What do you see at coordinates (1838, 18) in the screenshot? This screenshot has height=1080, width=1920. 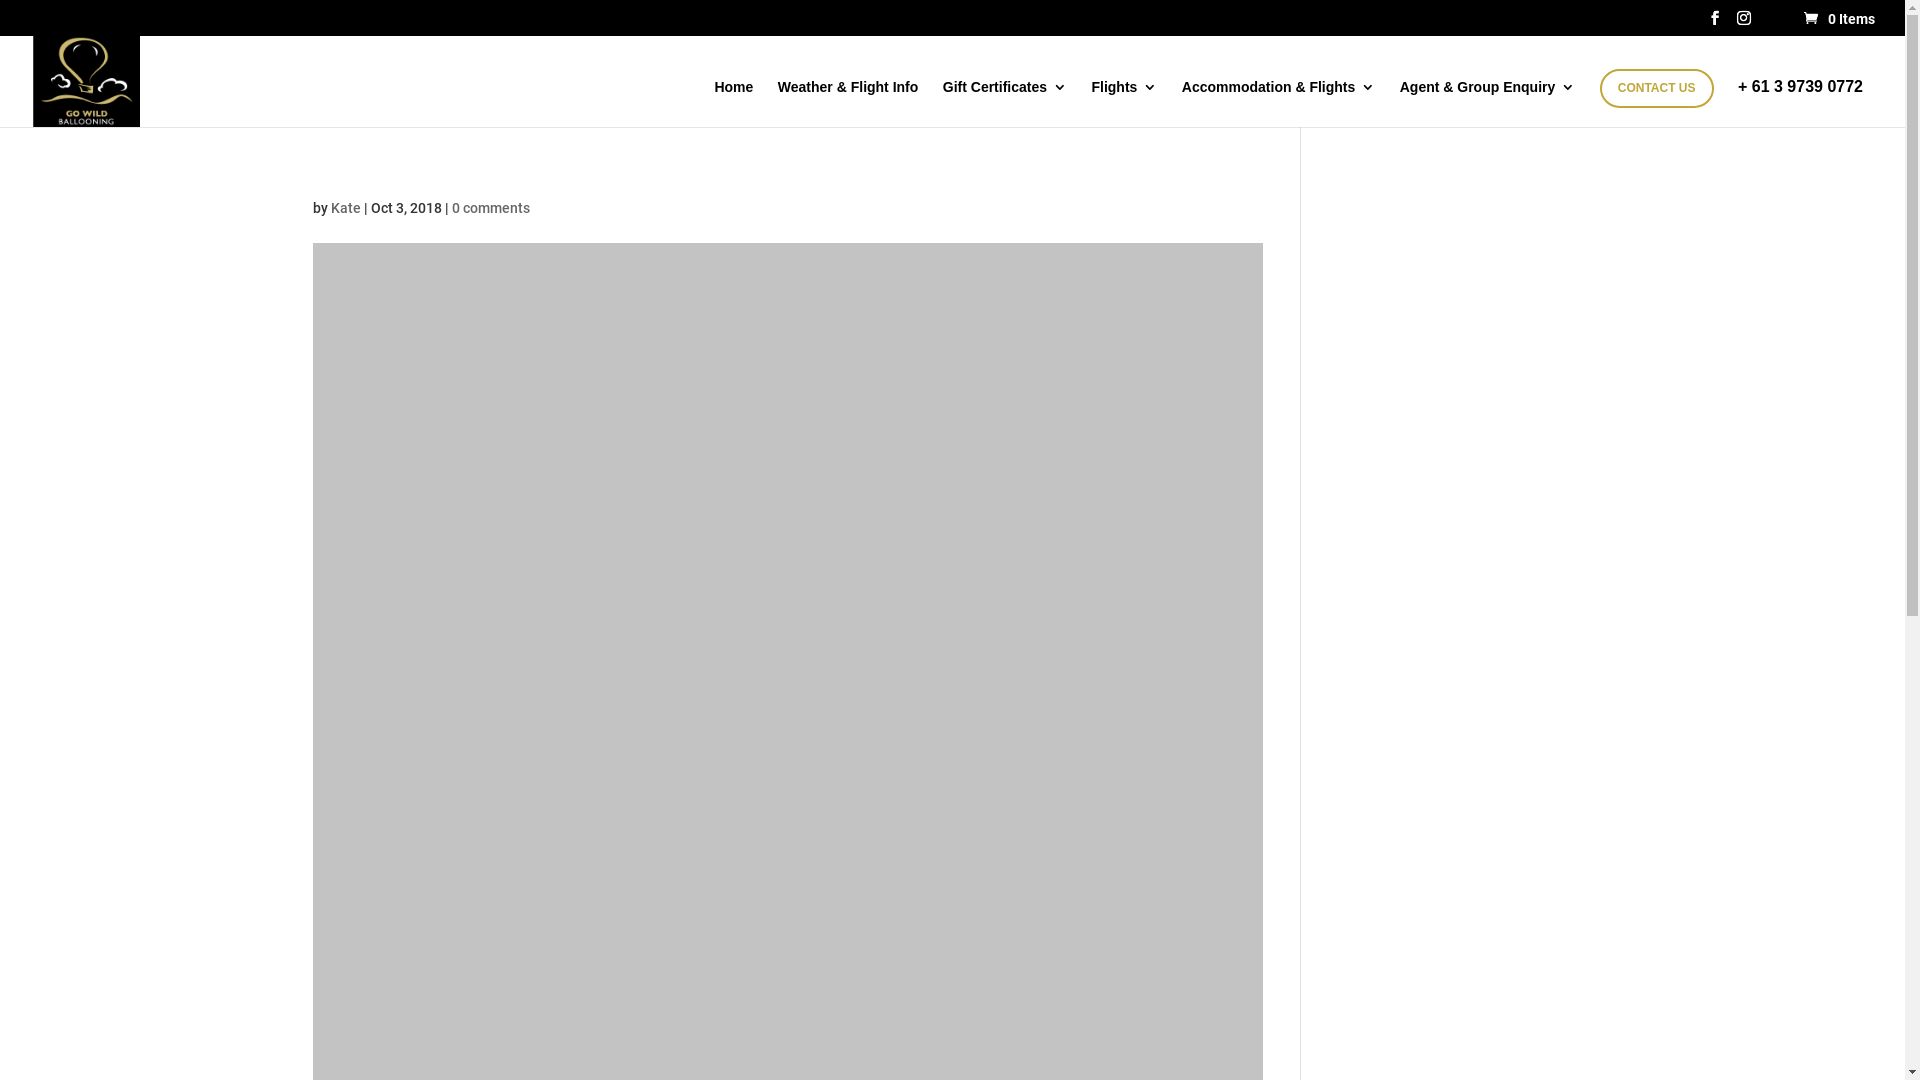 I see `0 Items` at bounding box center [1838, 18].